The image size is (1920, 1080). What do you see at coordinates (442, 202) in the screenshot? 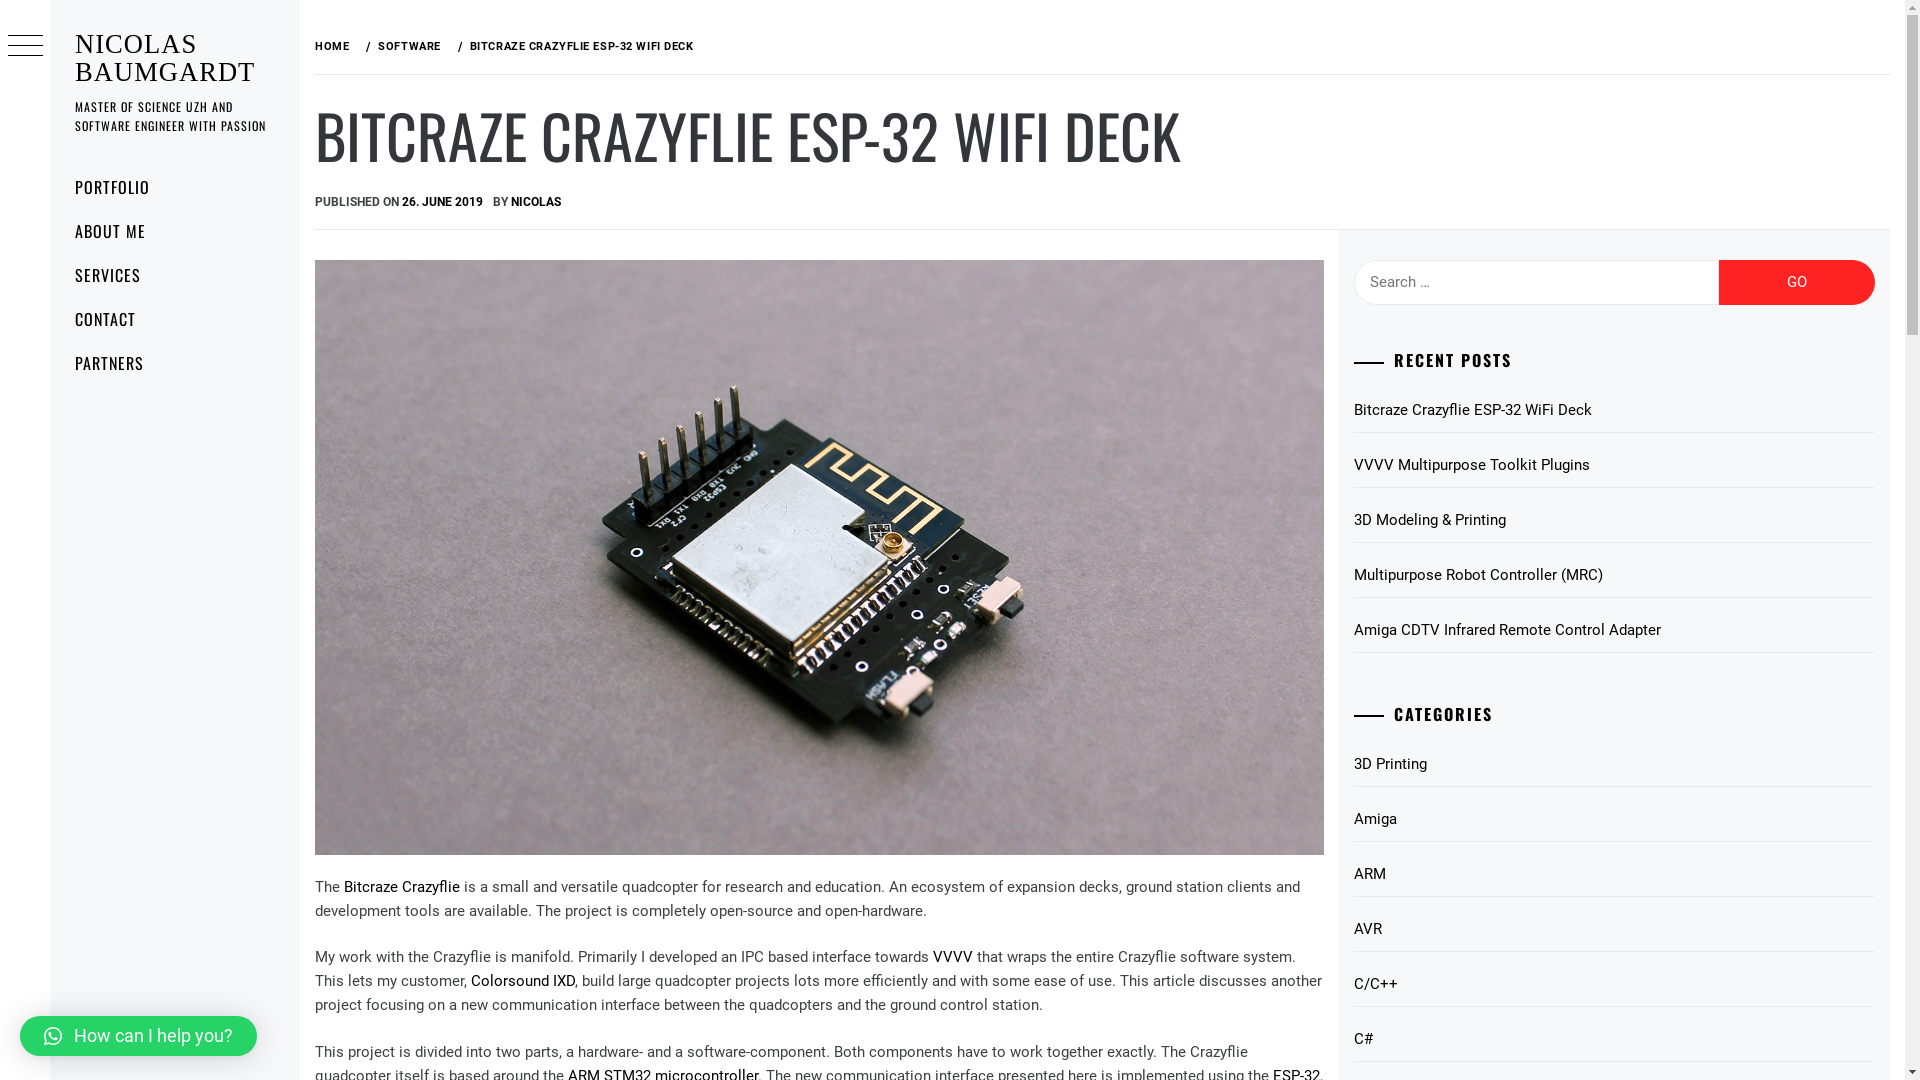
I see `26. JUNE 2019` at bounding box center [442, 202].